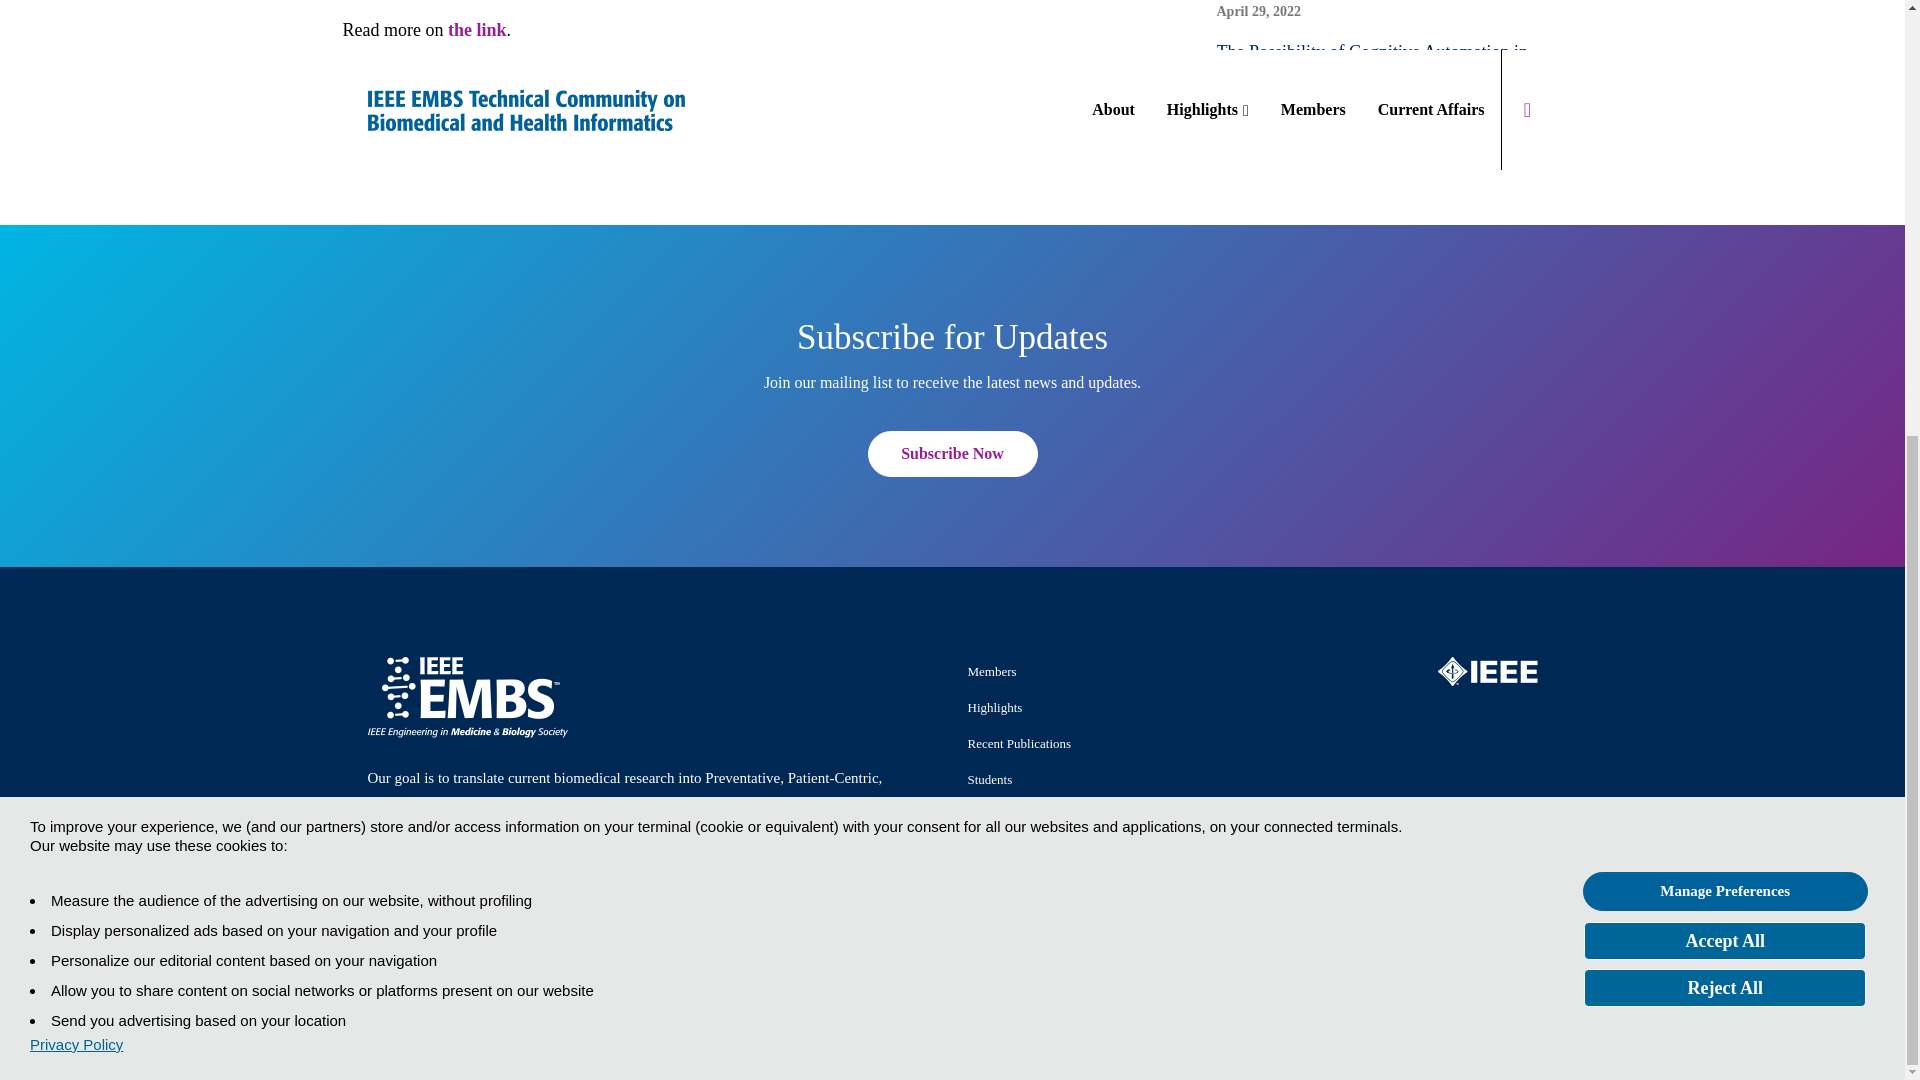 This screenshot has height=1080, width=1920. I want to click on Recent Publications, so click(1019, 742).